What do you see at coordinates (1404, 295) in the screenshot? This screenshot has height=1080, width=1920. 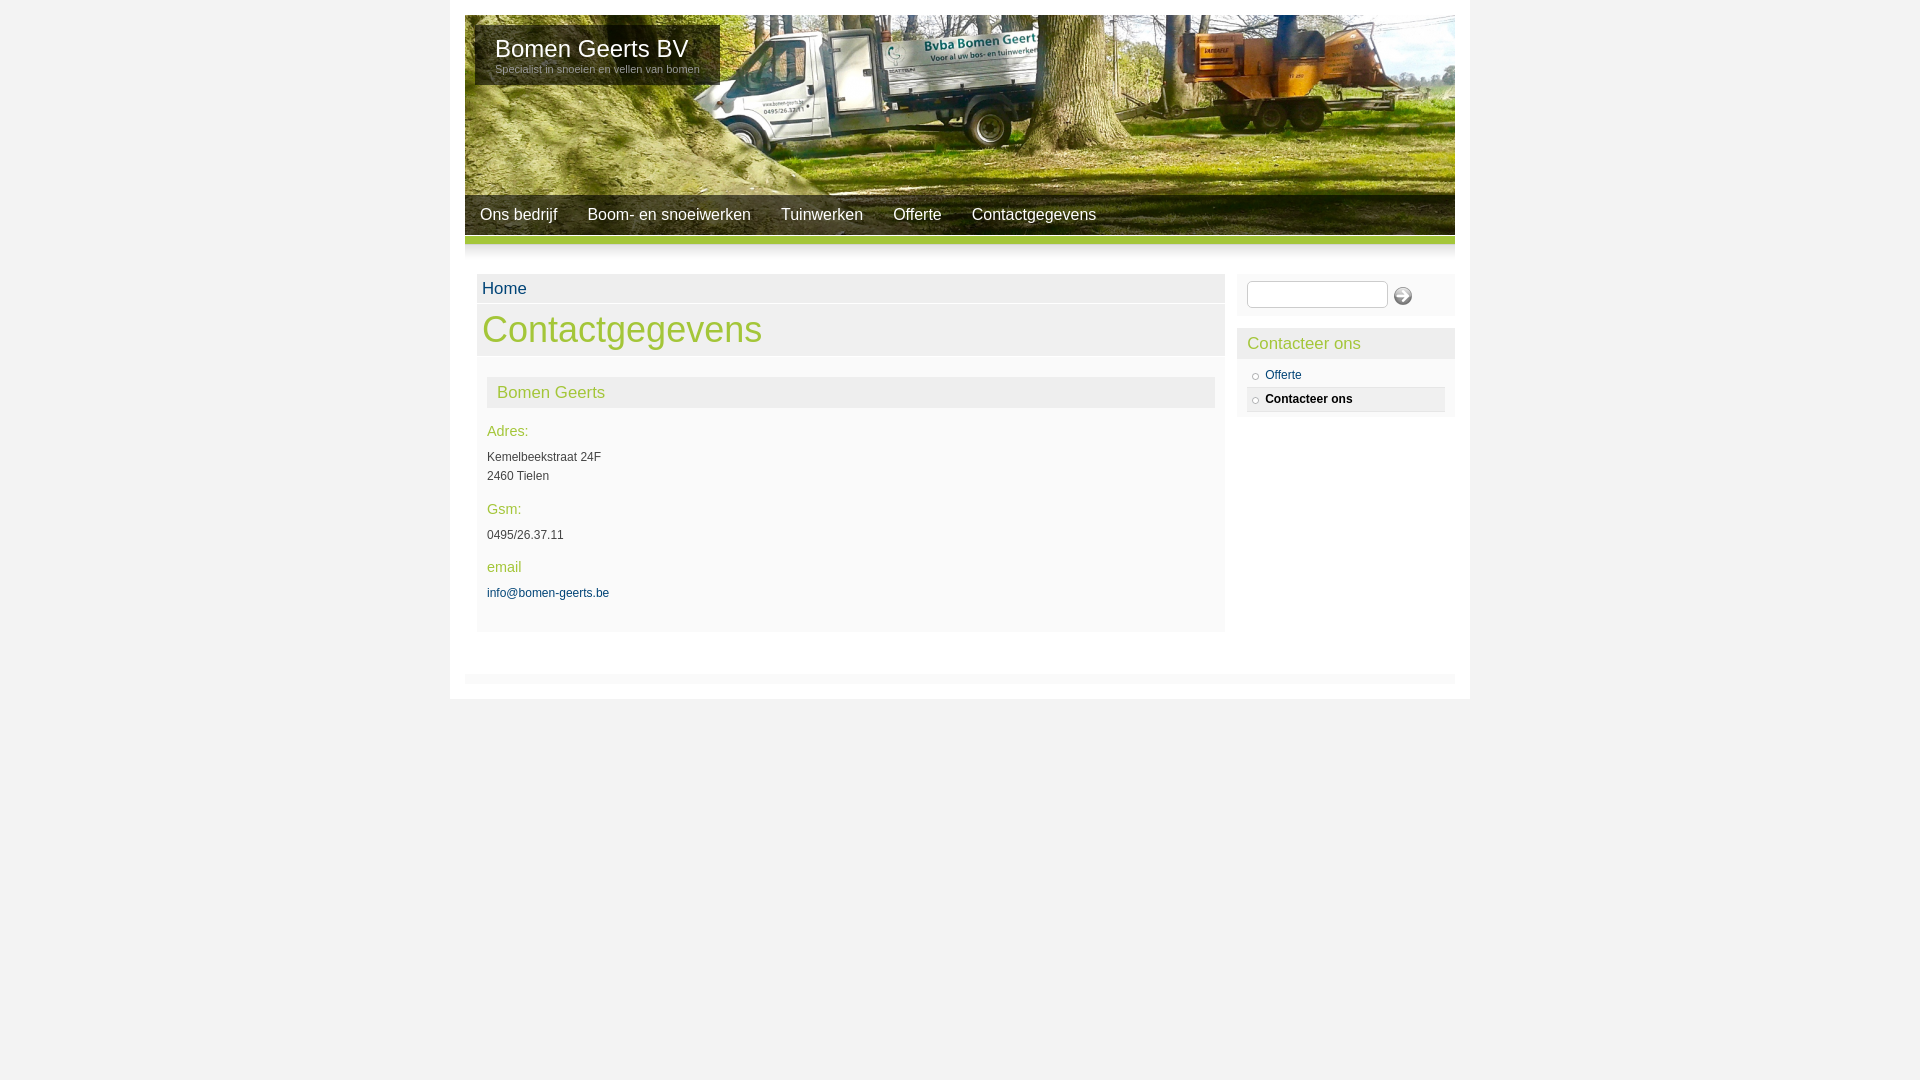 I see `Zoeken` at bounding box center [1404, 295].